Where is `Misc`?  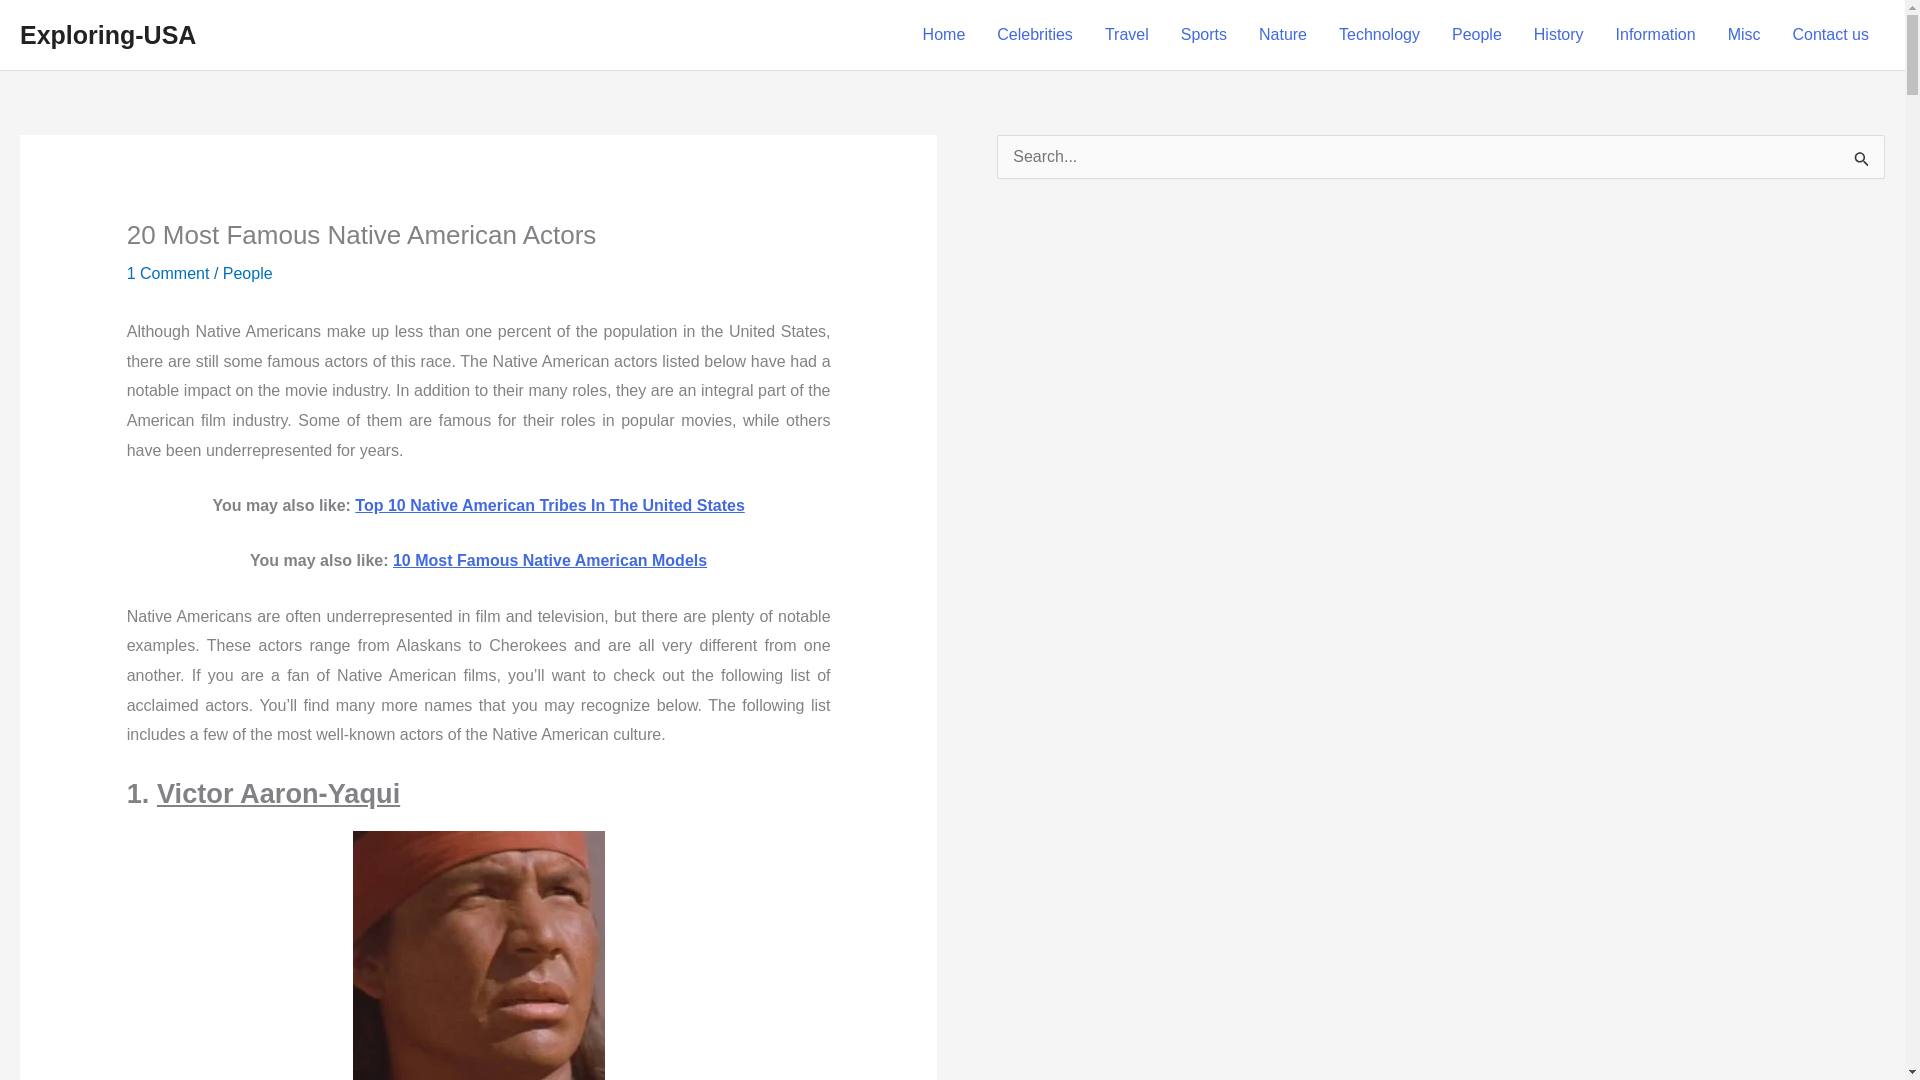 Misc is located at coordinates (1744, 35).